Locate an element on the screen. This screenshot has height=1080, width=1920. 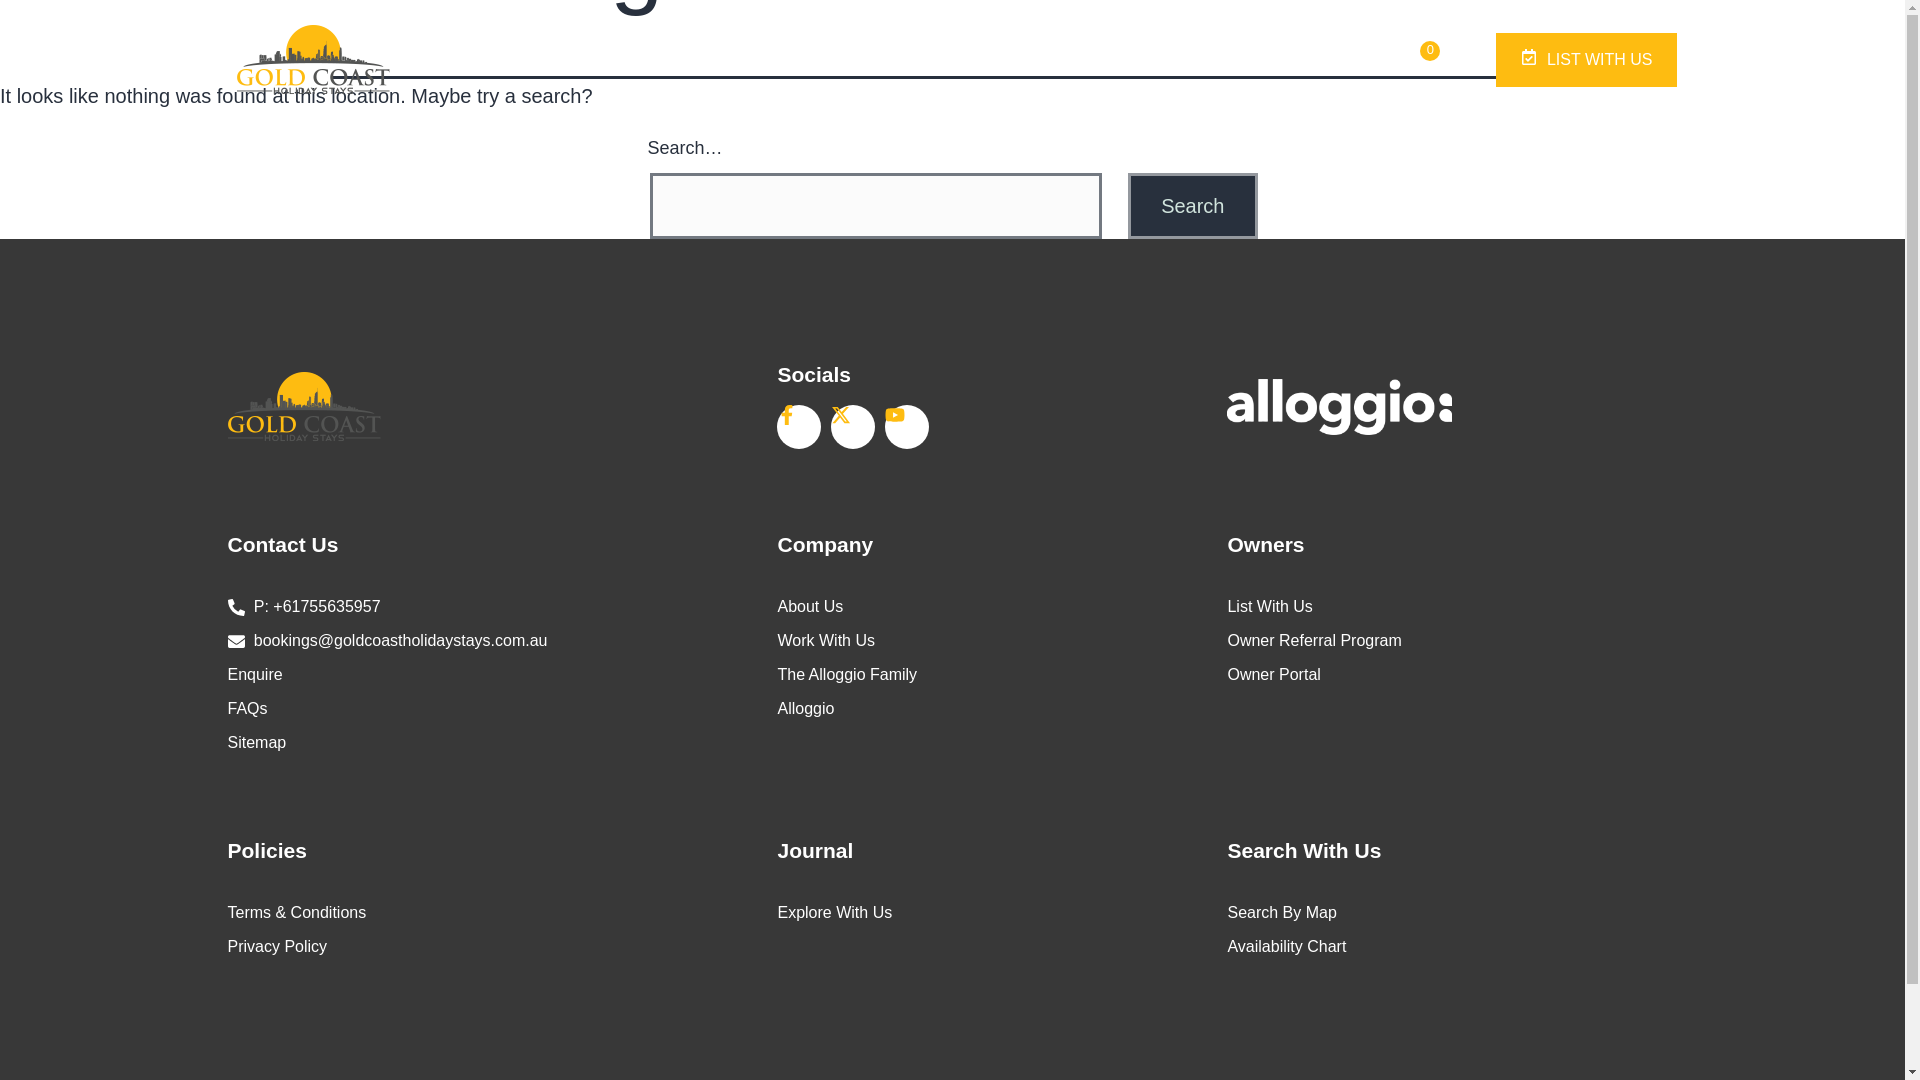
Search is located at coordinates (1192, 205).